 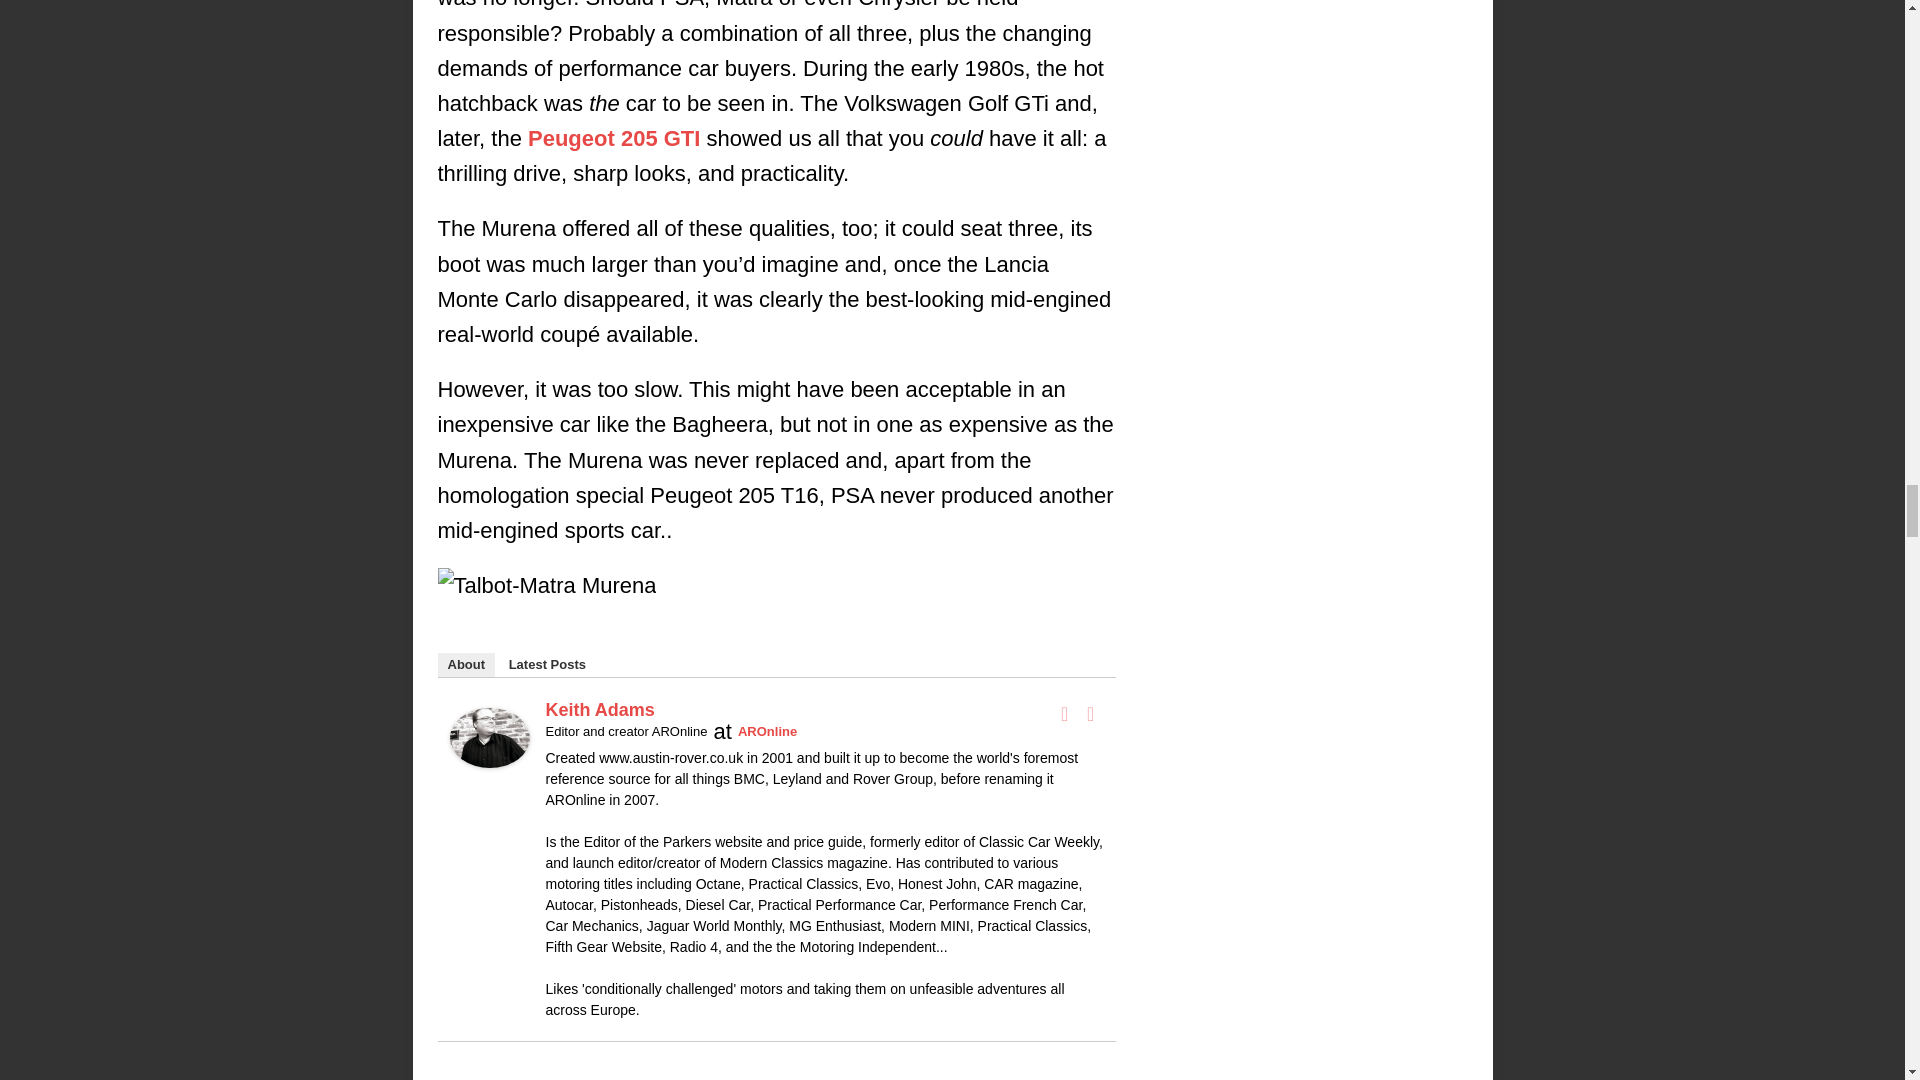 I want to click on Facebook, so click(x=1064, y=714).